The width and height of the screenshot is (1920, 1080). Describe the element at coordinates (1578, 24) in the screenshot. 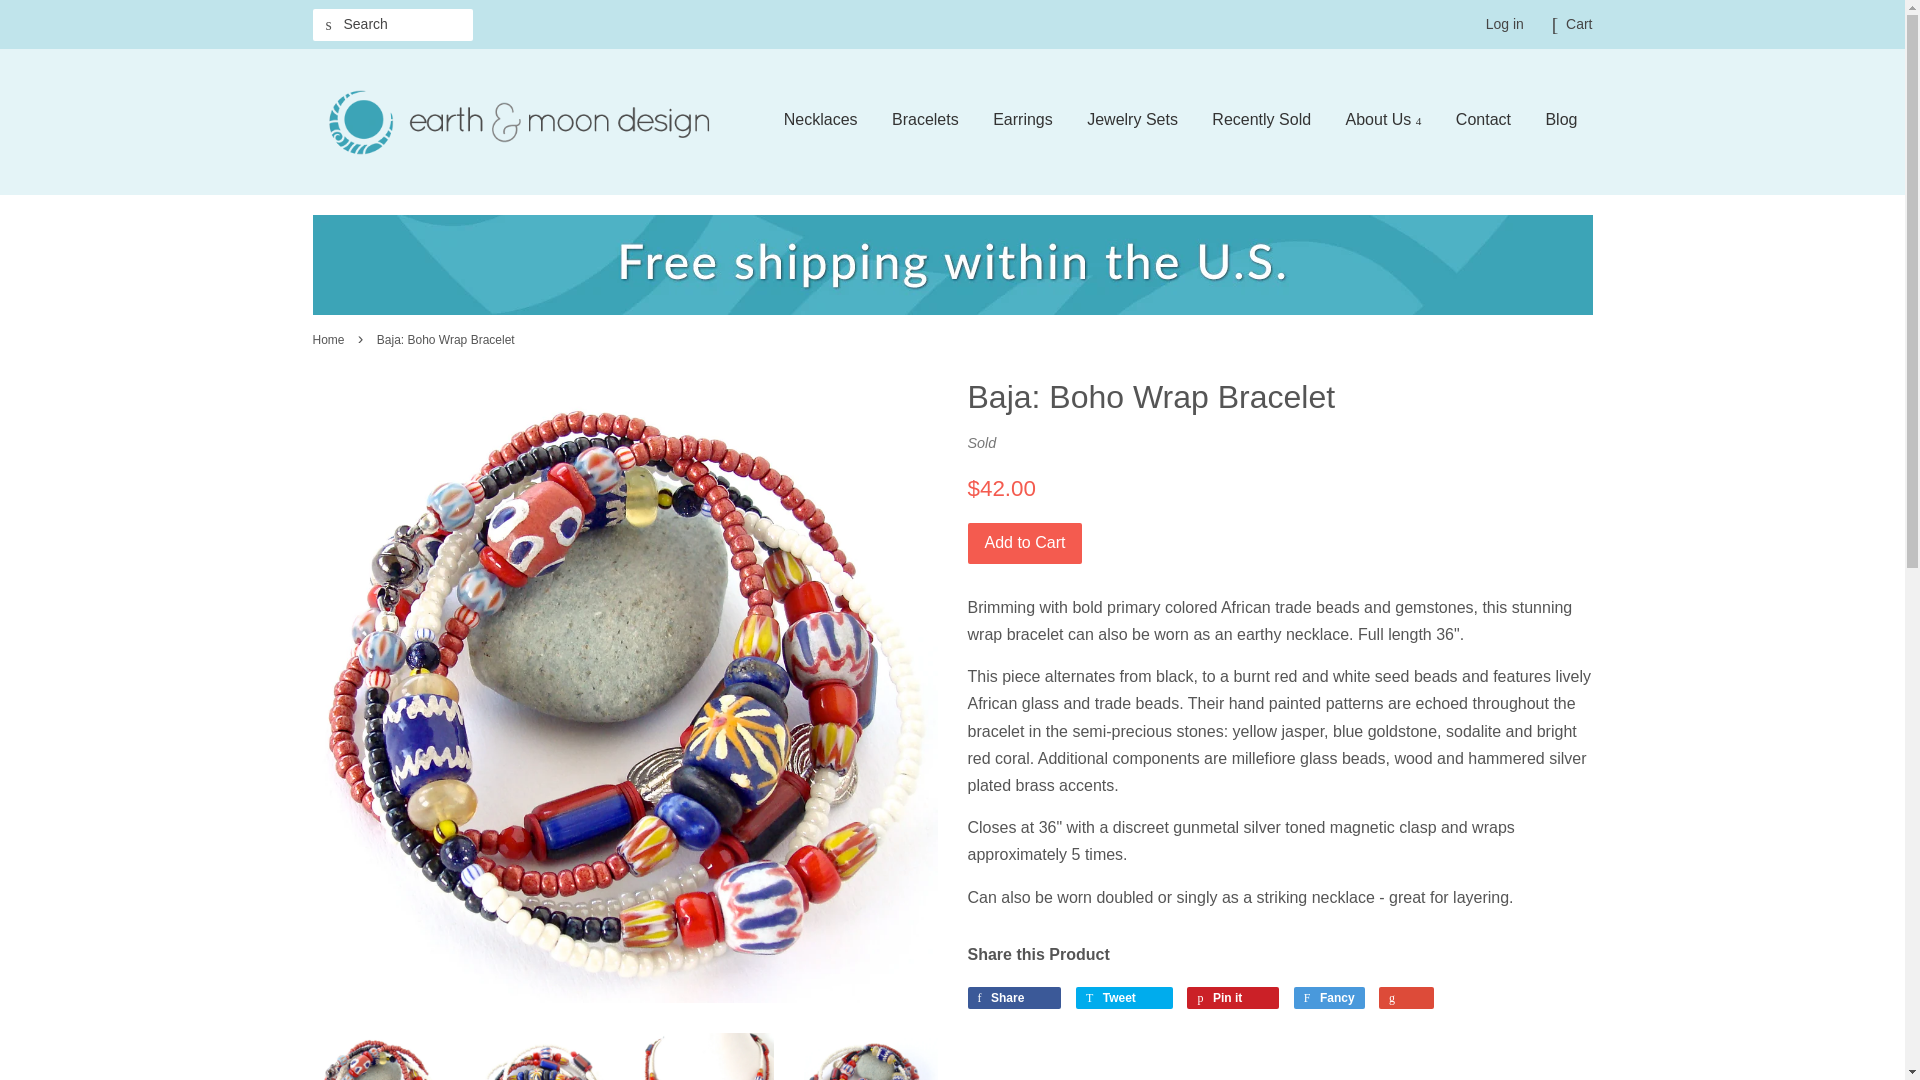

I see `Cart` at that location.